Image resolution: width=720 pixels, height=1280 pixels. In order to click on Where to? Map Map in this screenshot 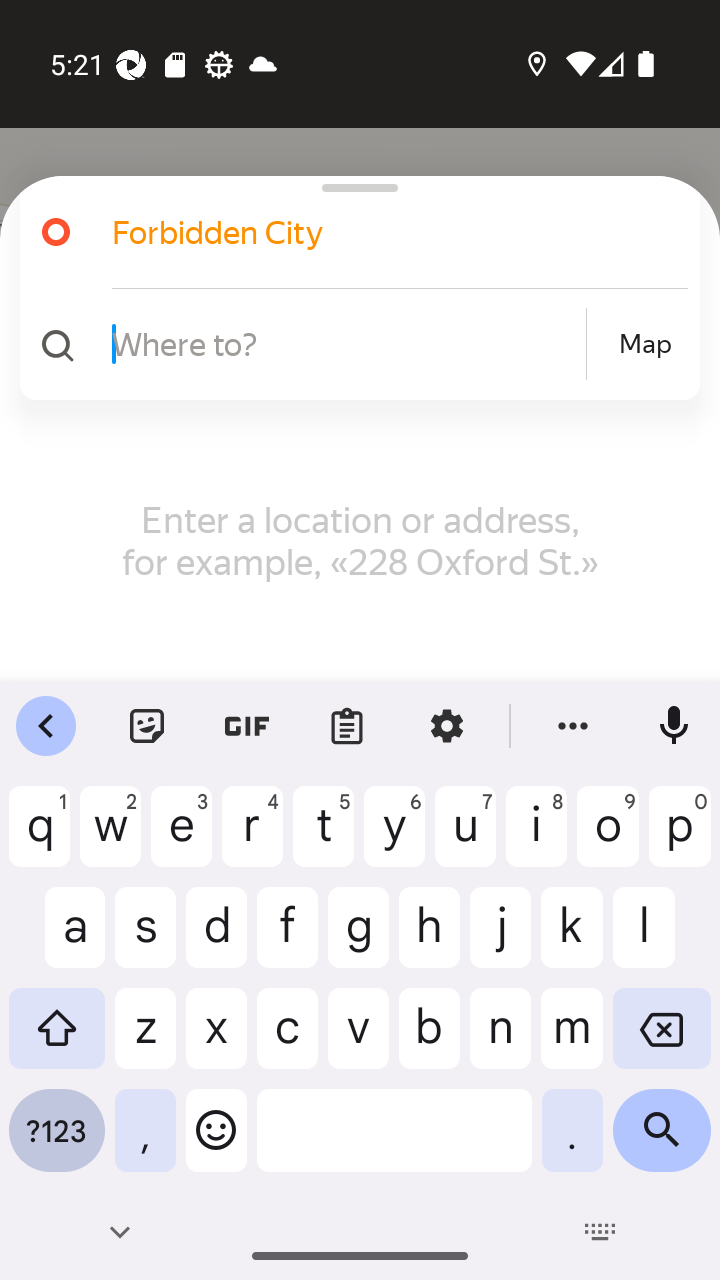, I will do `click(352, 344)`.